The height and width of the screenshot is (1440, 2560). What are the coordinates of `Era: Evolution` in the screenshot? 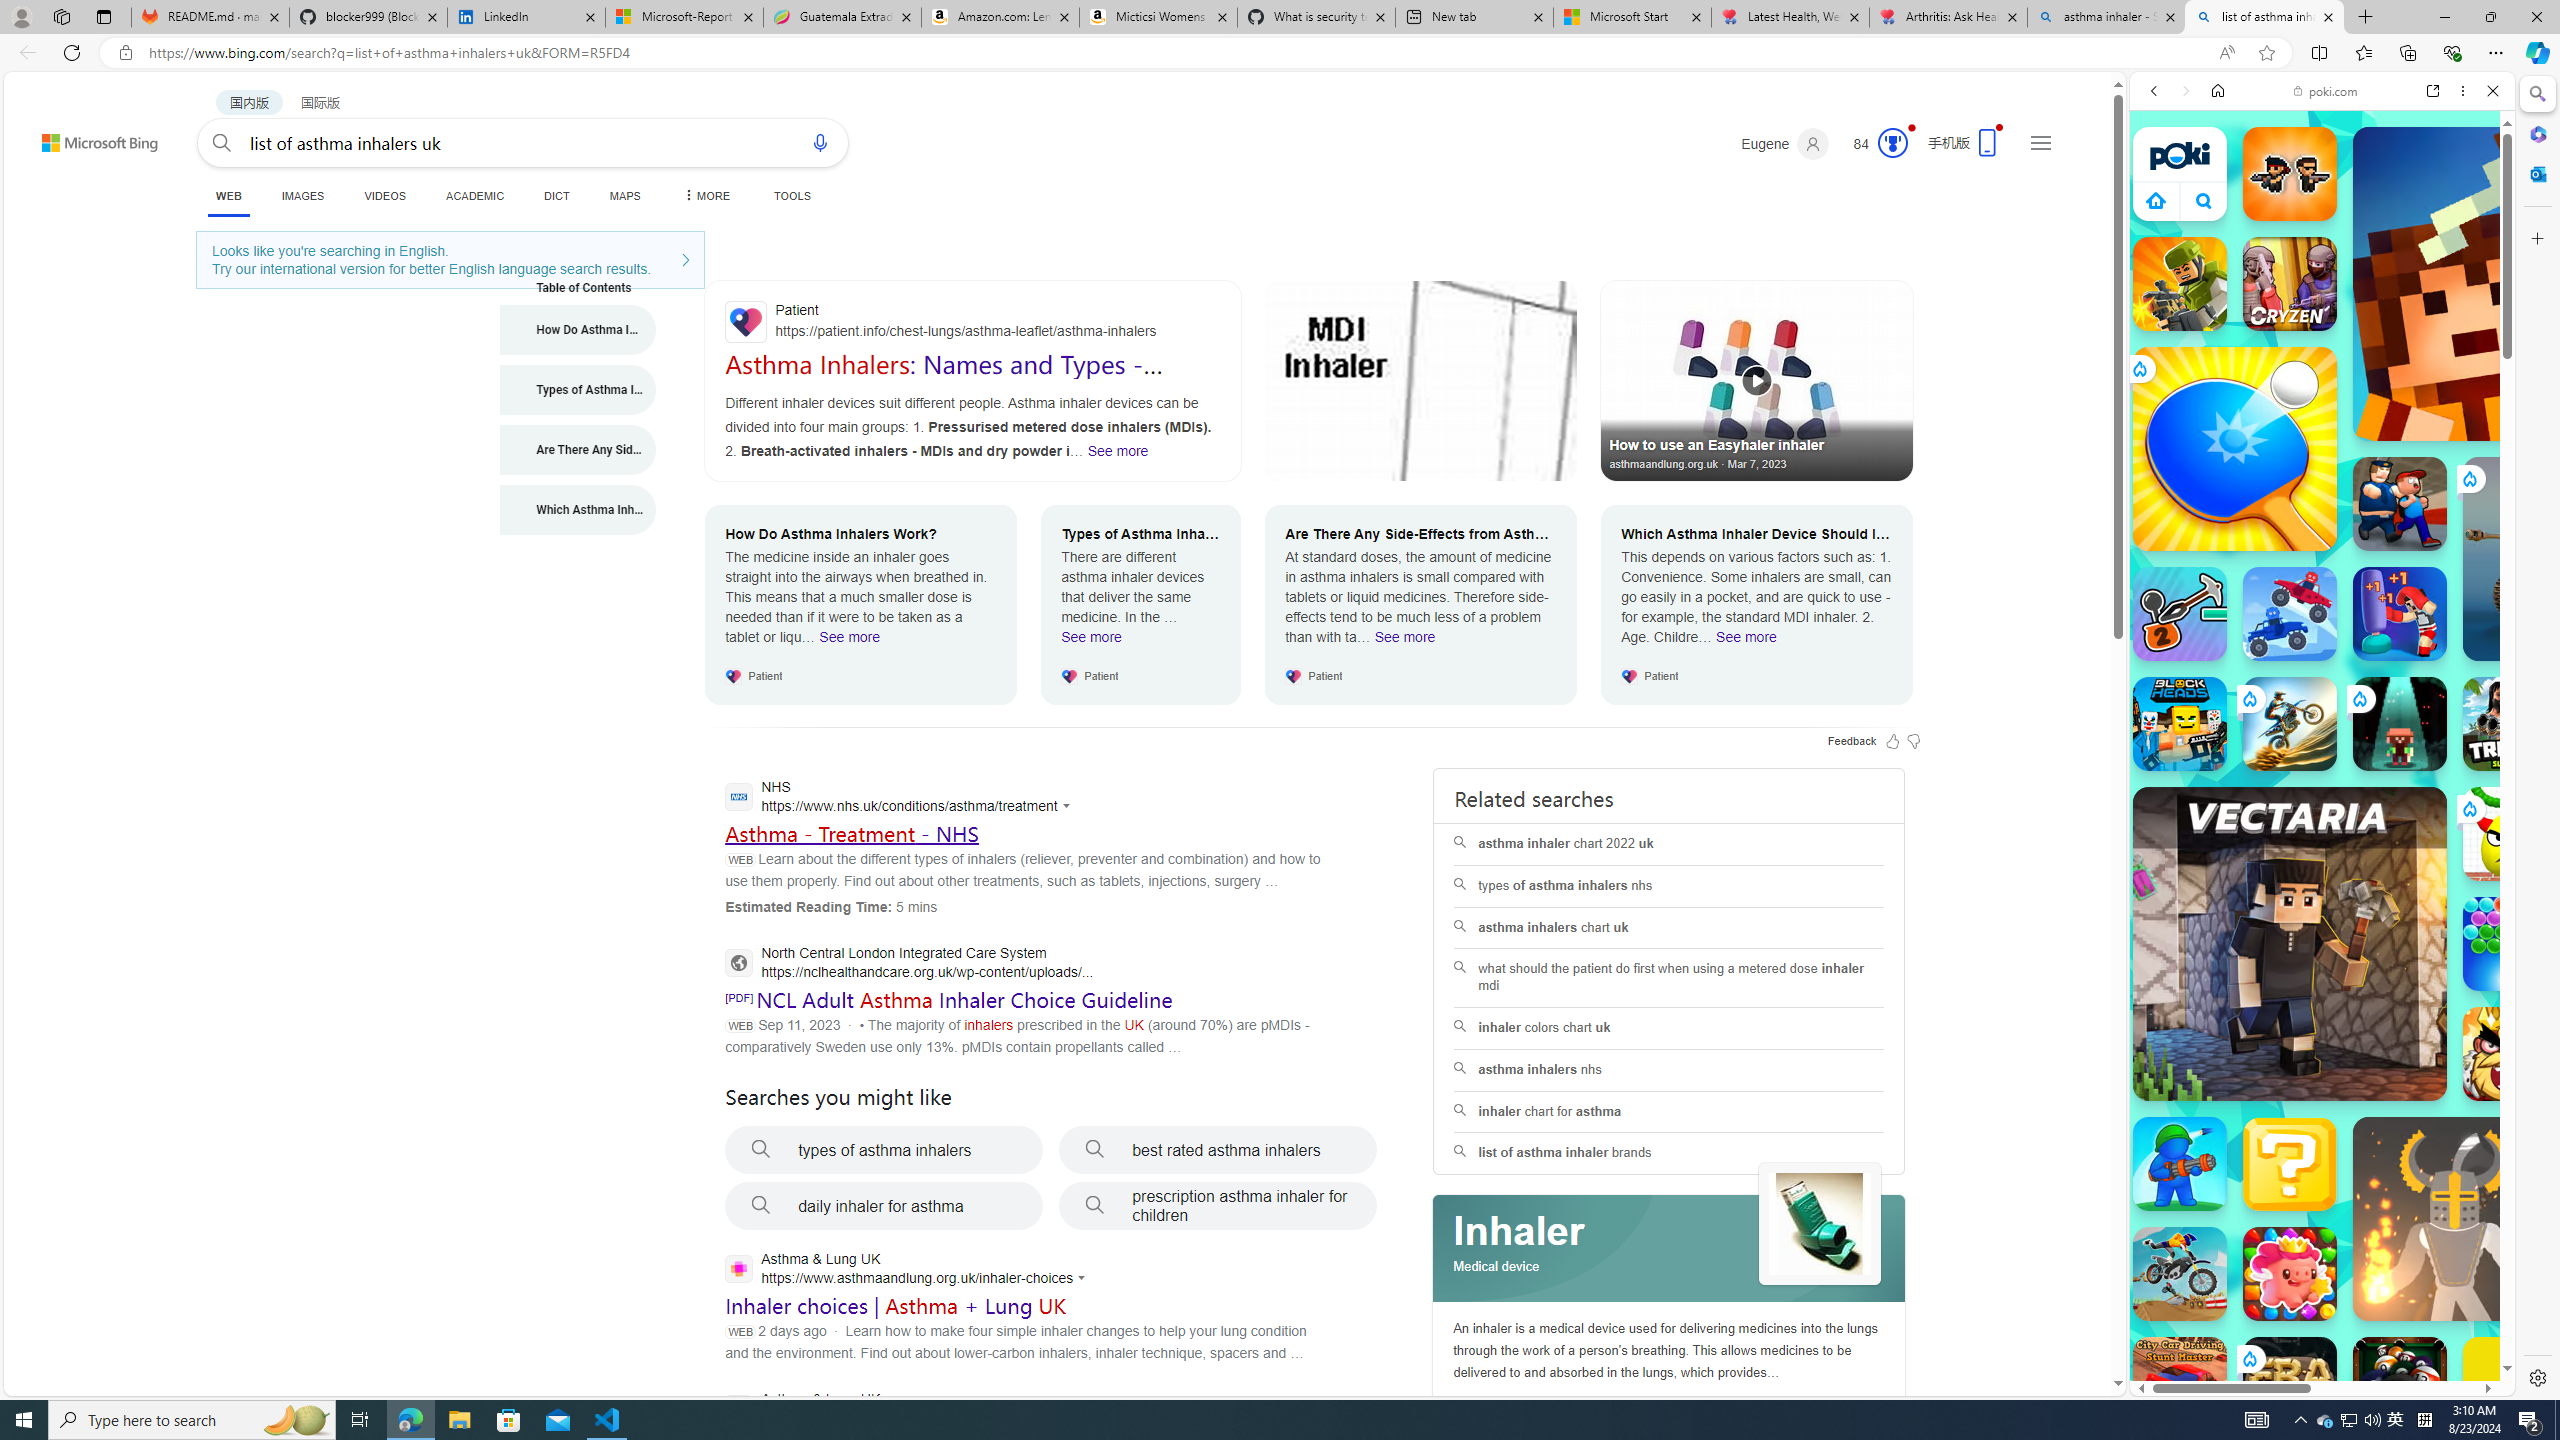 It's located at (2290, 1384).